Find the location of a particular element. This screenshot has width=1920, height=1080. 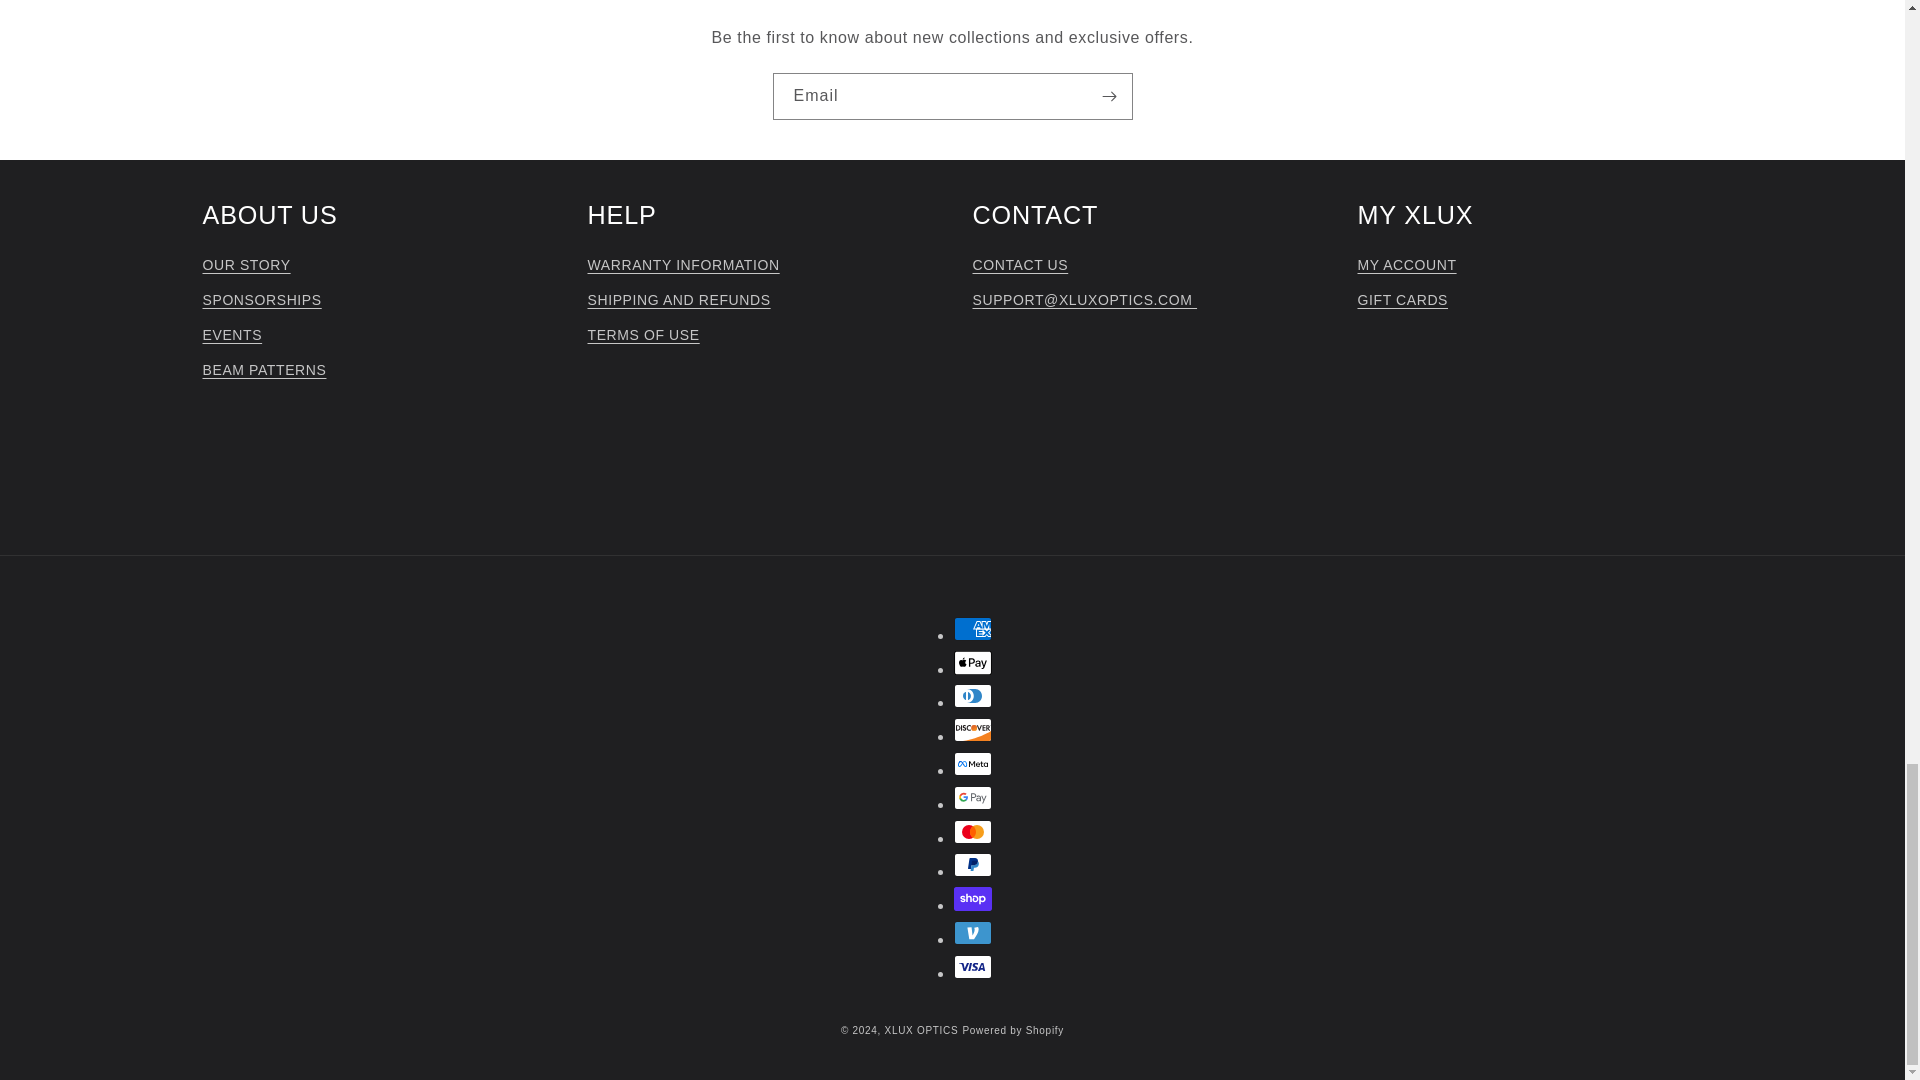

Apple Pay is located at coordinates (973, 663).